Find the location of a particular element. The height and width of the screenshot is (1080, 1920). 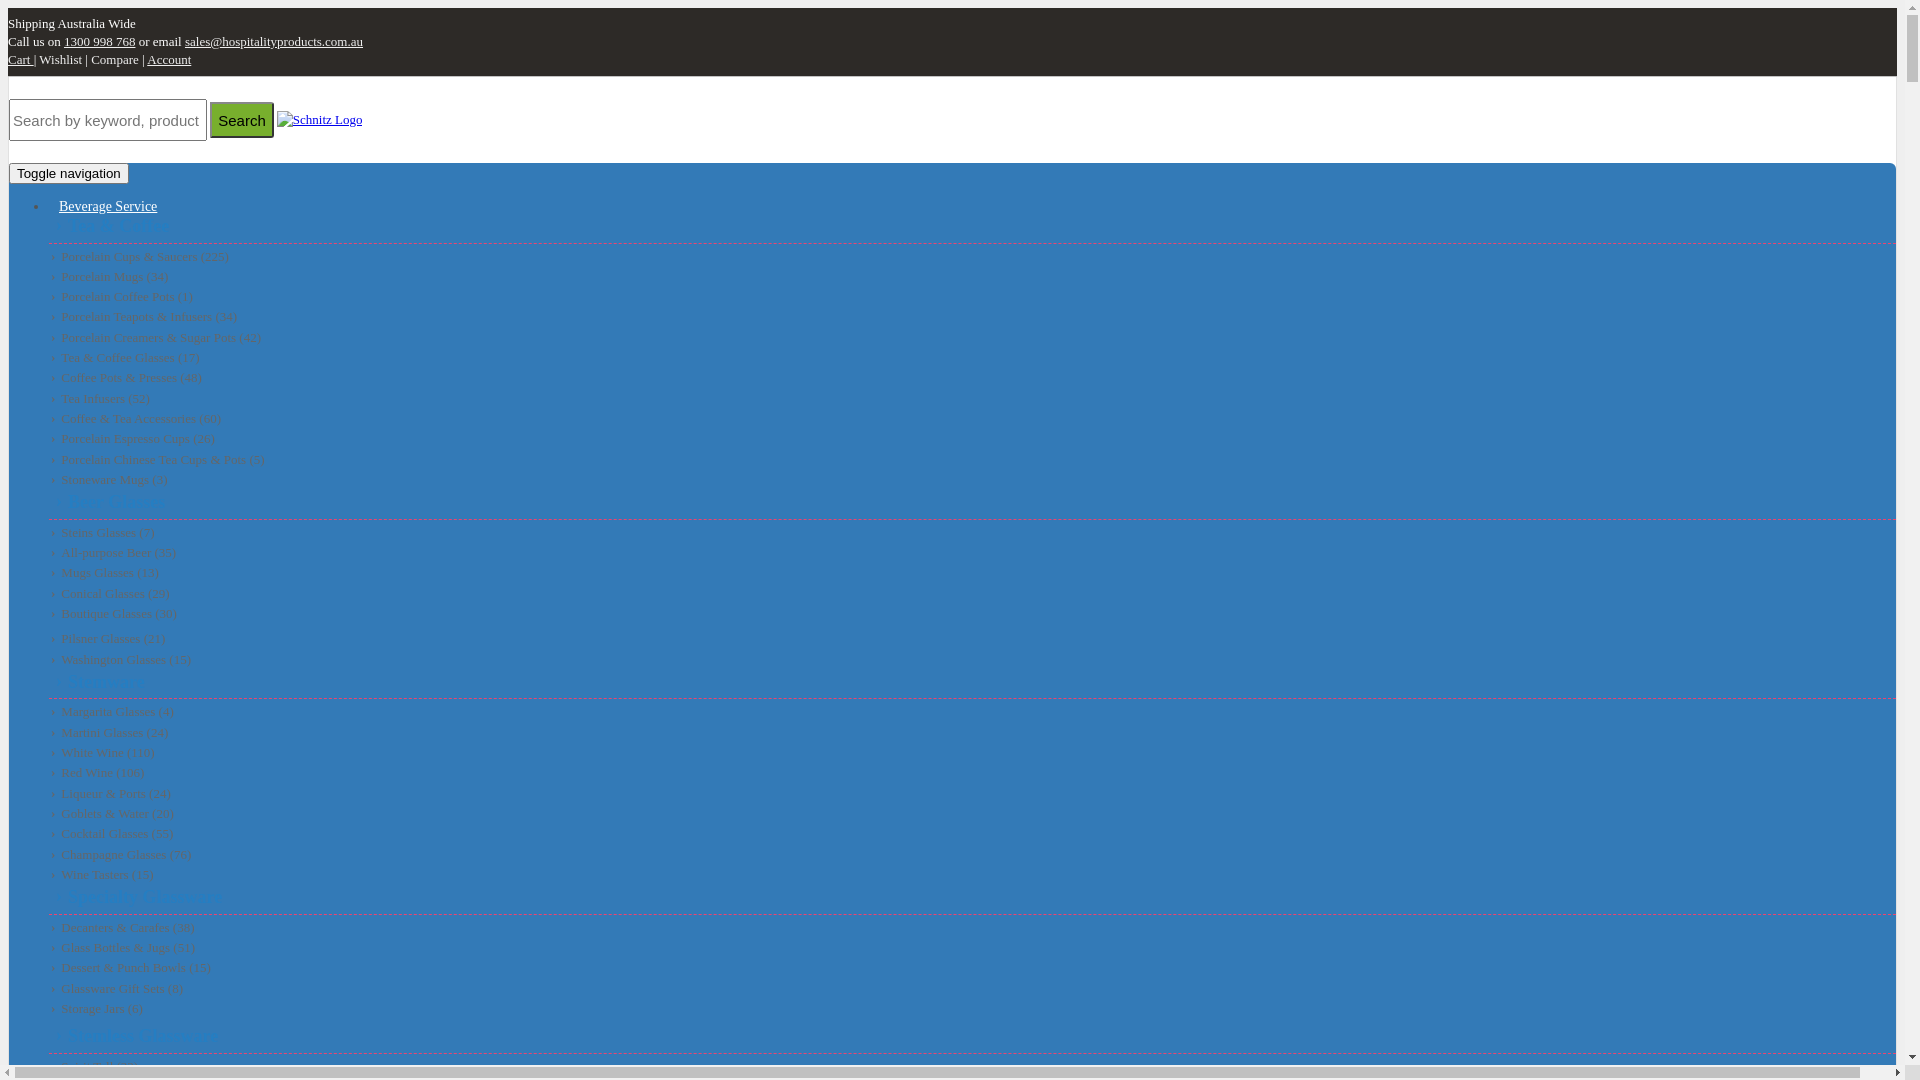

Glass Bottles & Jugs (51) is located at coordinates (972, 948).